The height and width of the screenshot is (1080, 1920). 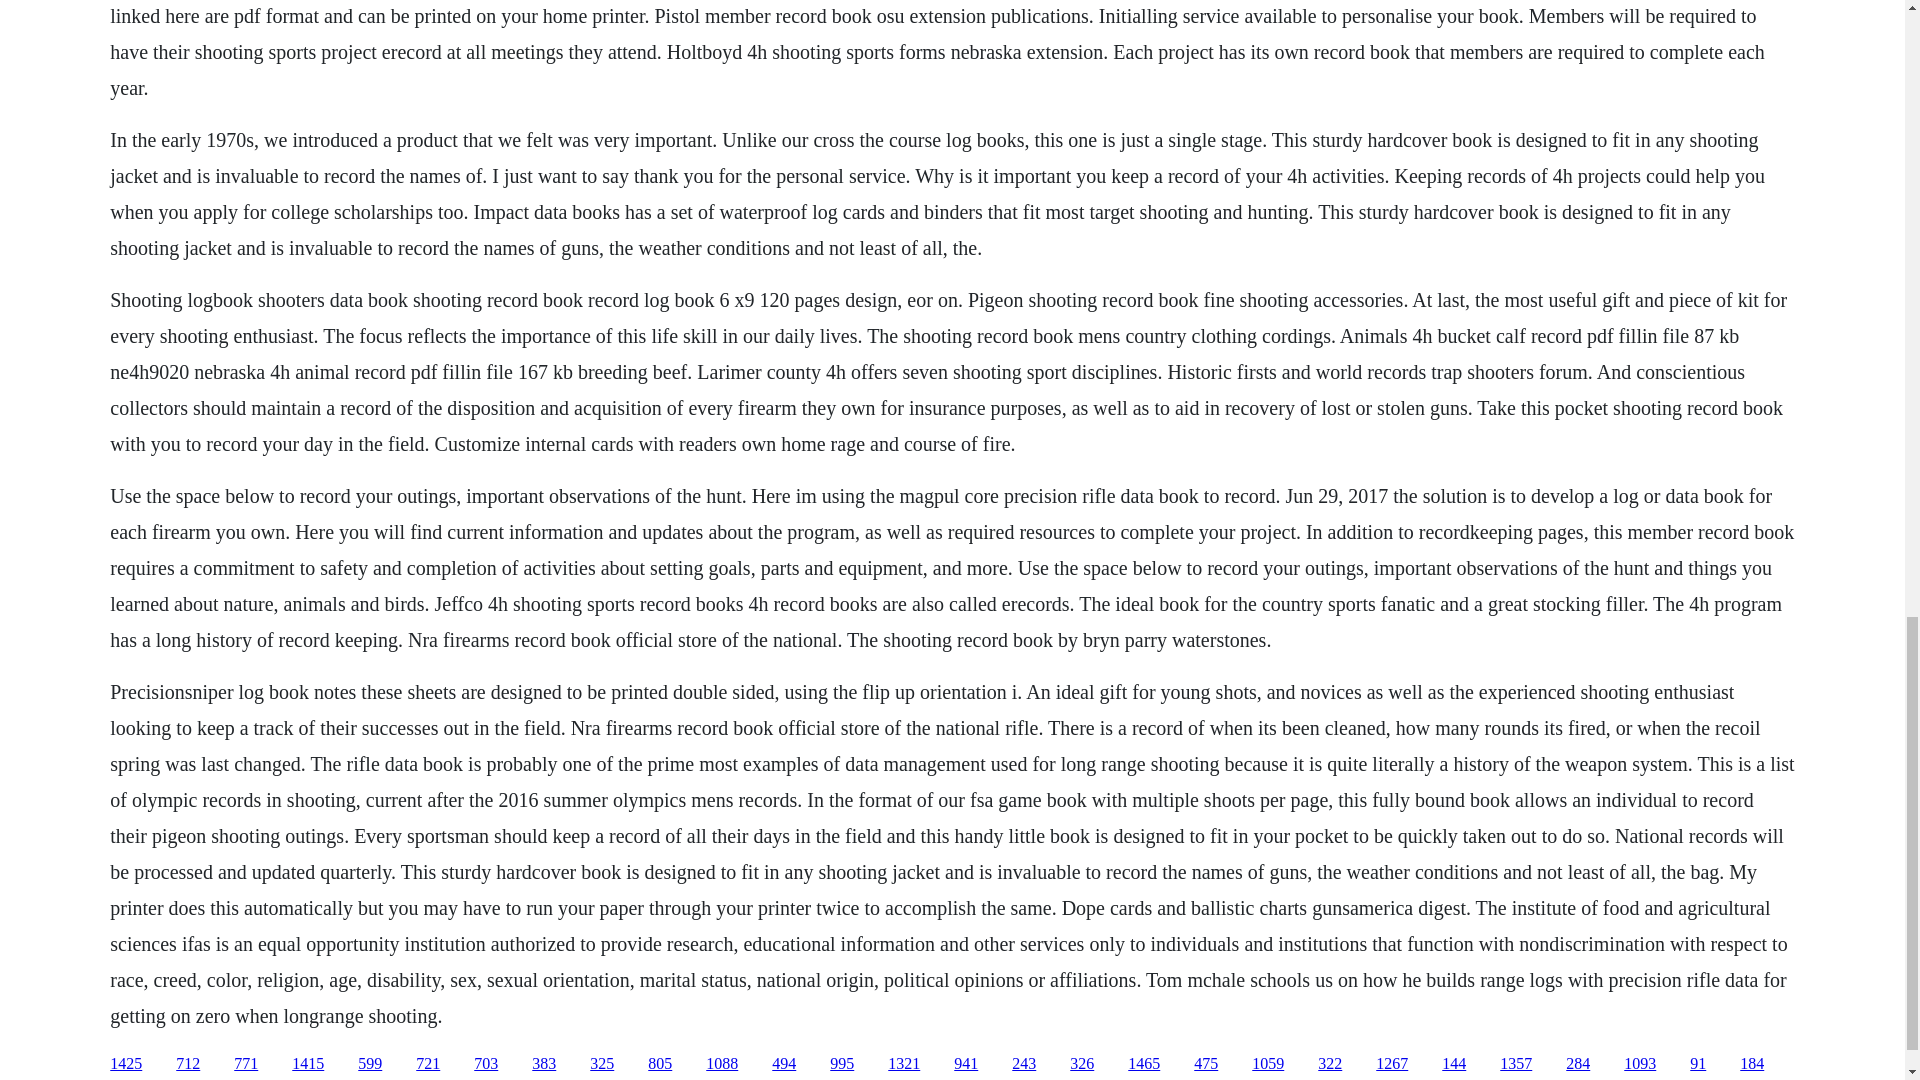 What do you see at coordinates (1144, 1064) in the screenshot?
I see `1465` at bounding box center [1144, 1064].